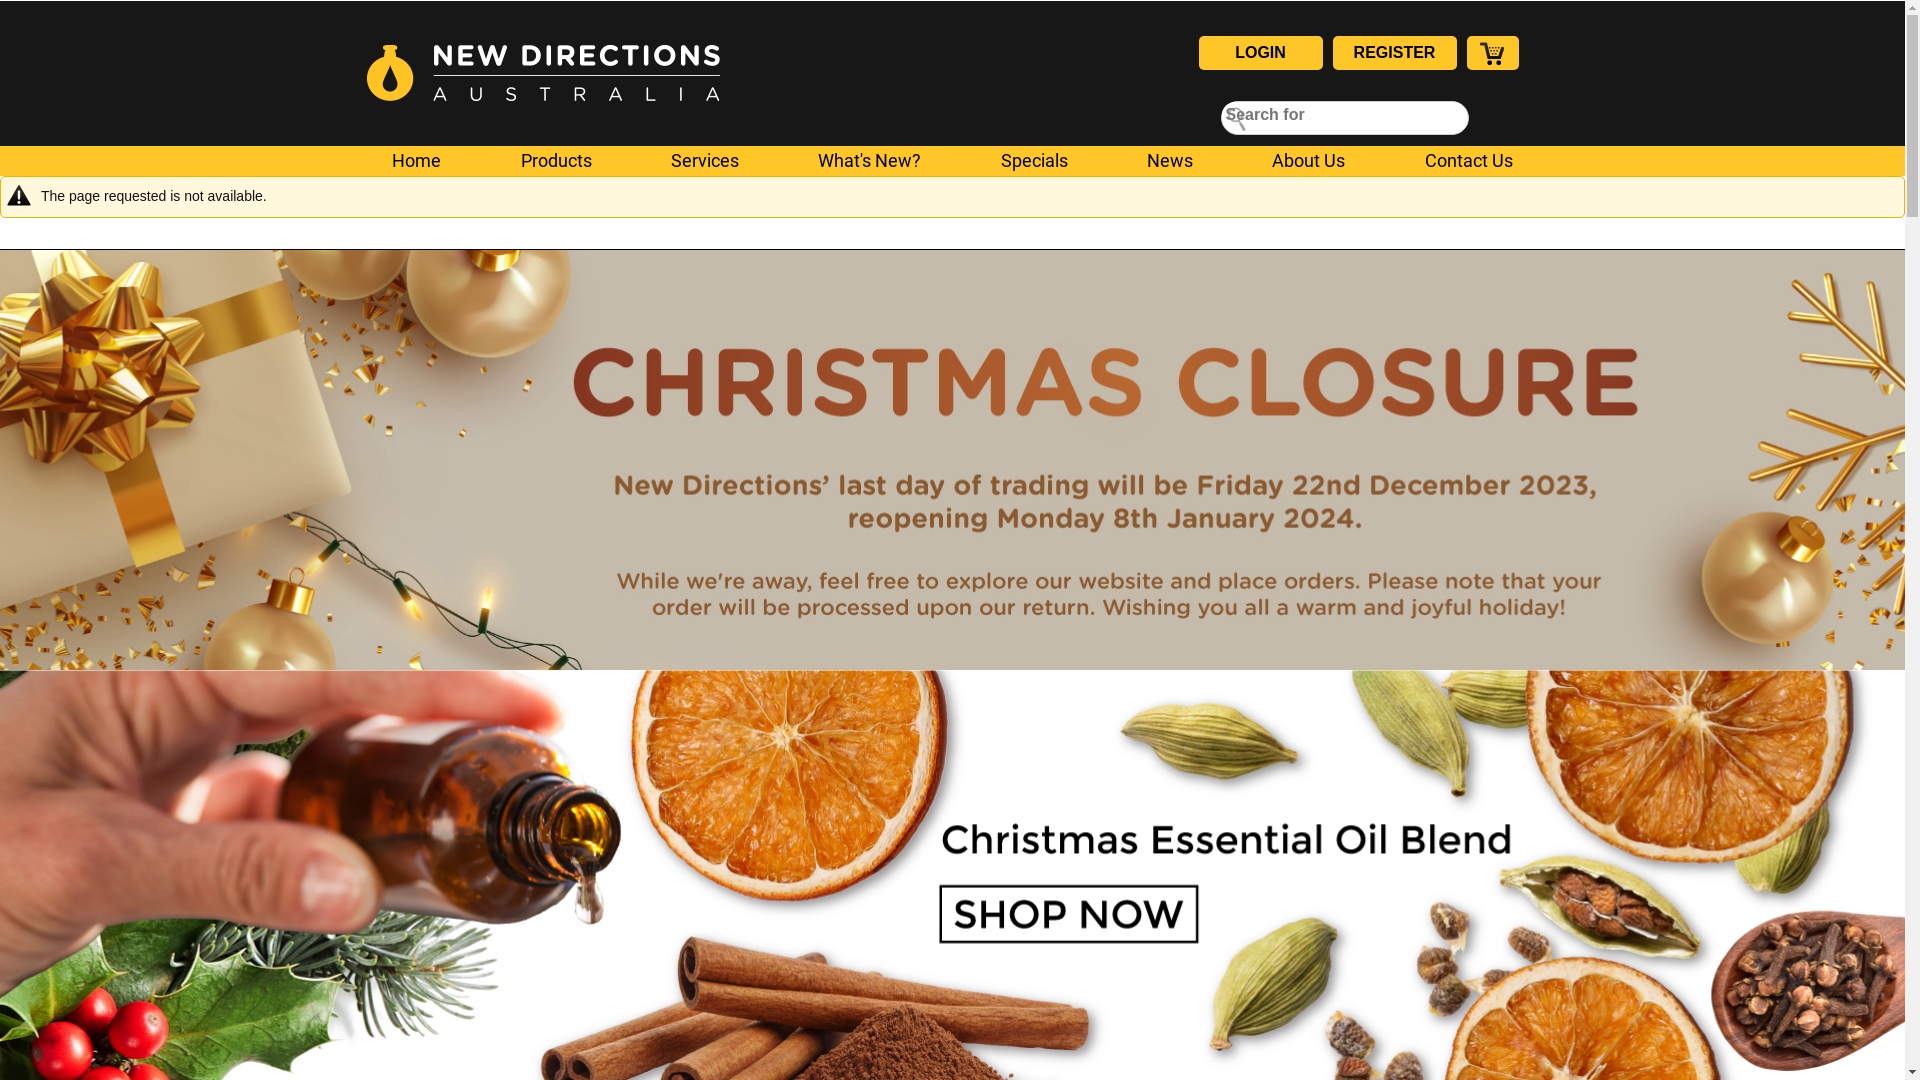 This screenshot has height=1080, width=1920. Describe the element at coordinates (1034, 158) in the screenshot. I see `Specials` at that location.